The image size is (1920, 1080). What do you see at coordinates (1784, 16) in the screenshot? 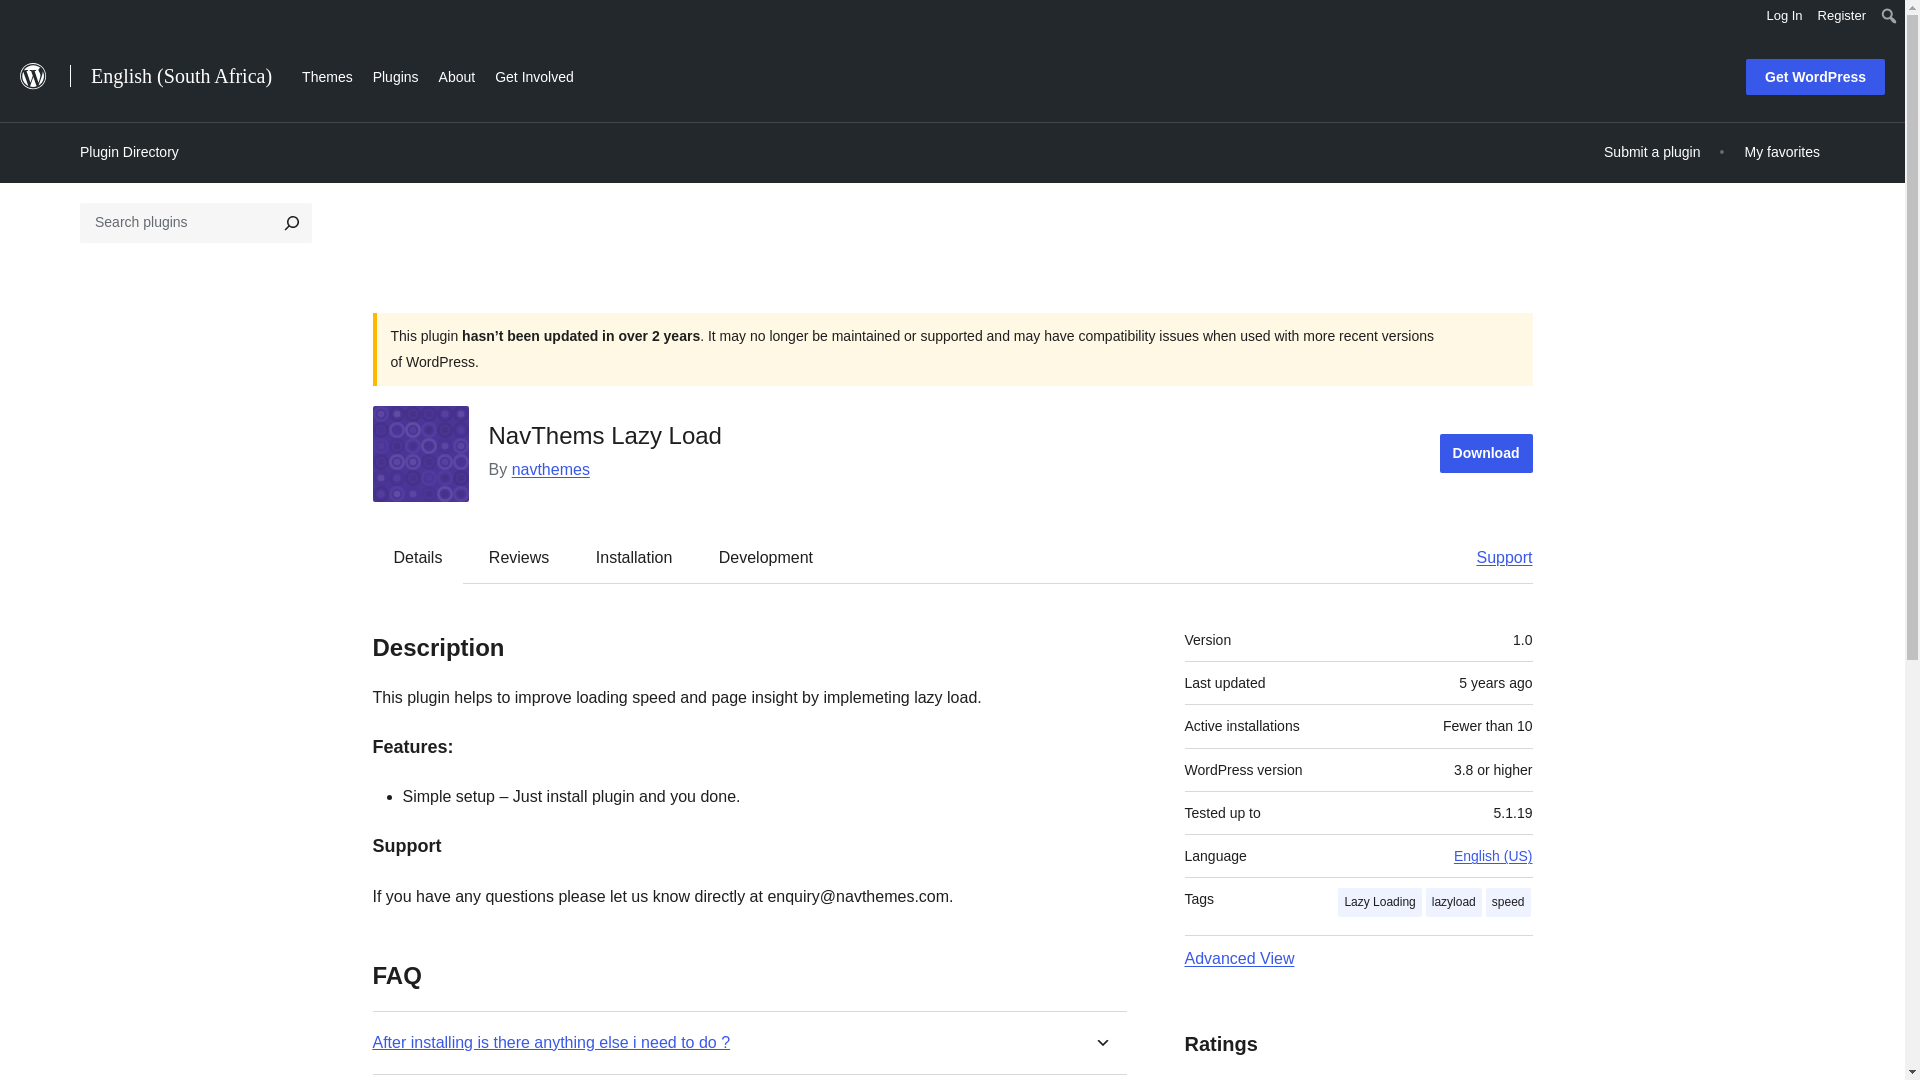
I see `Log In` at bounding box center [1784, 16].